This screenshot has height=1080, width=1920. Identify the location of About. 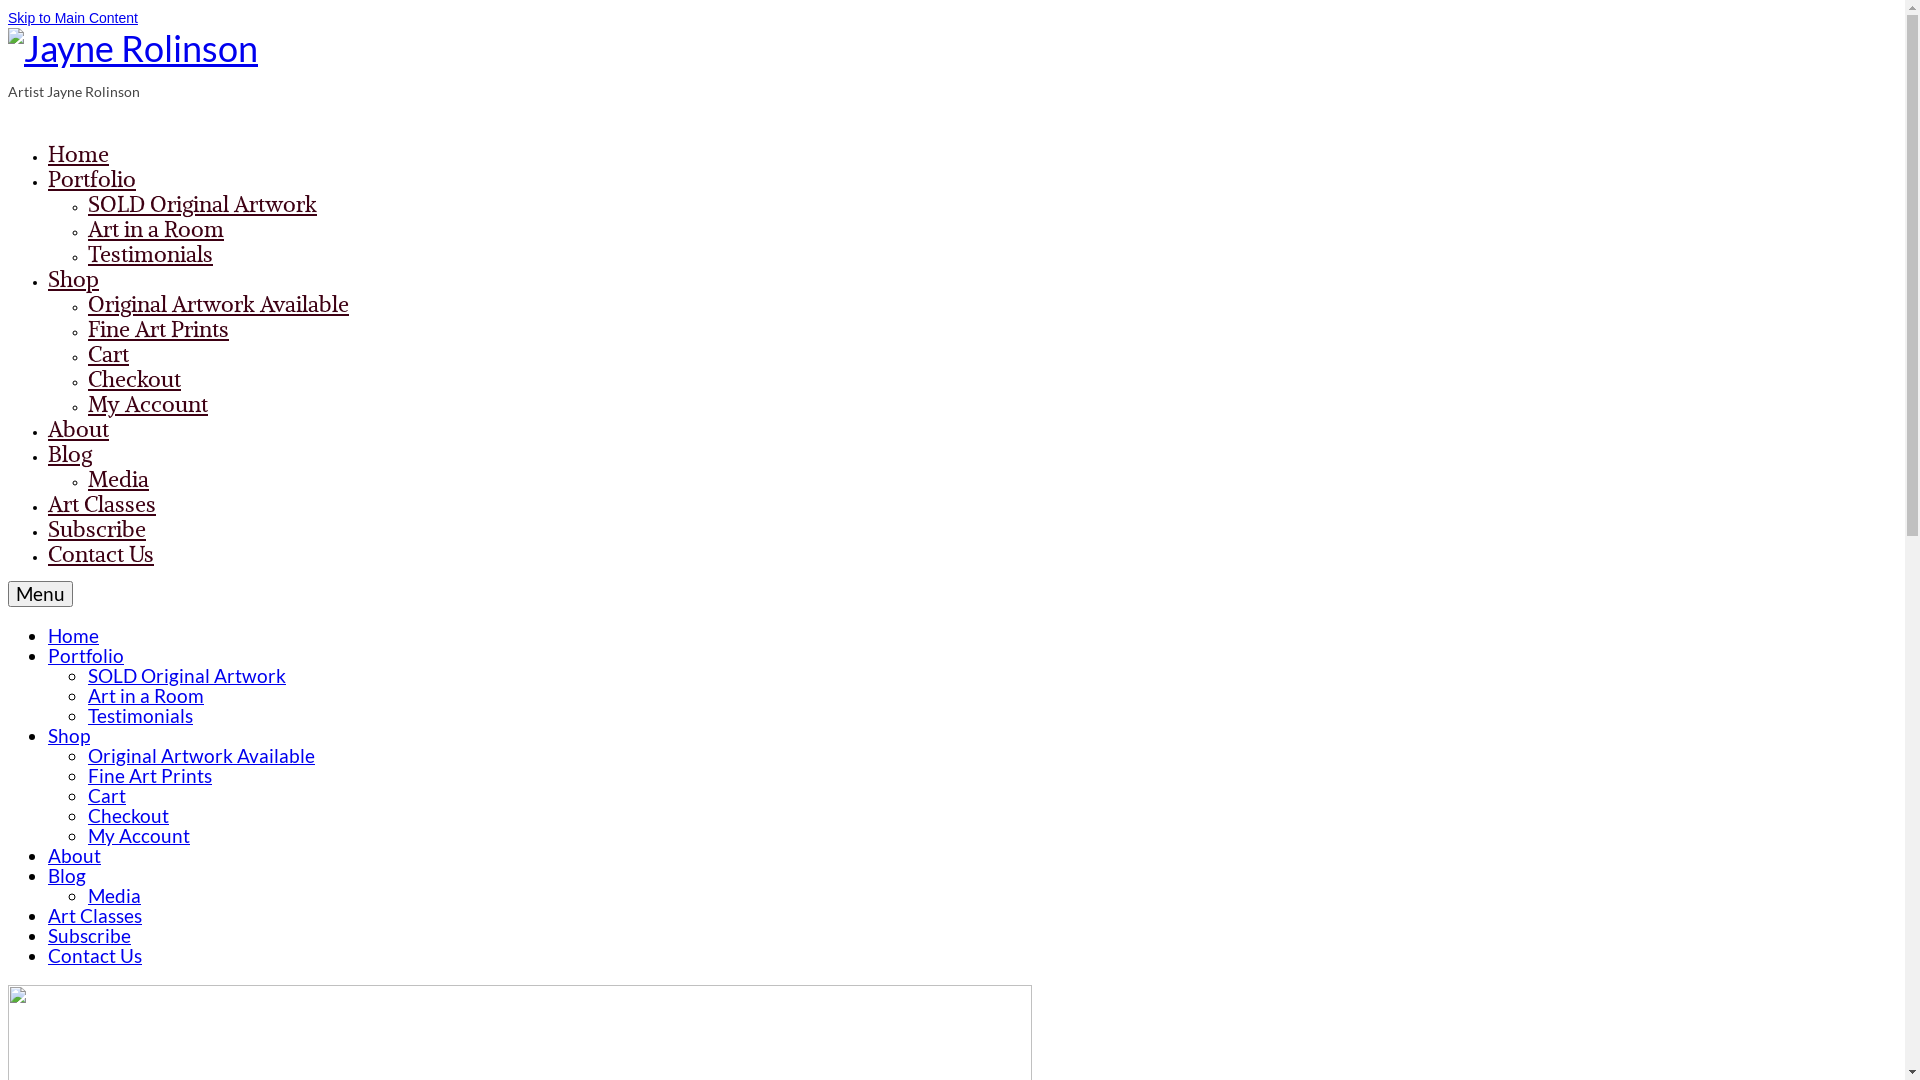
(74, 856).